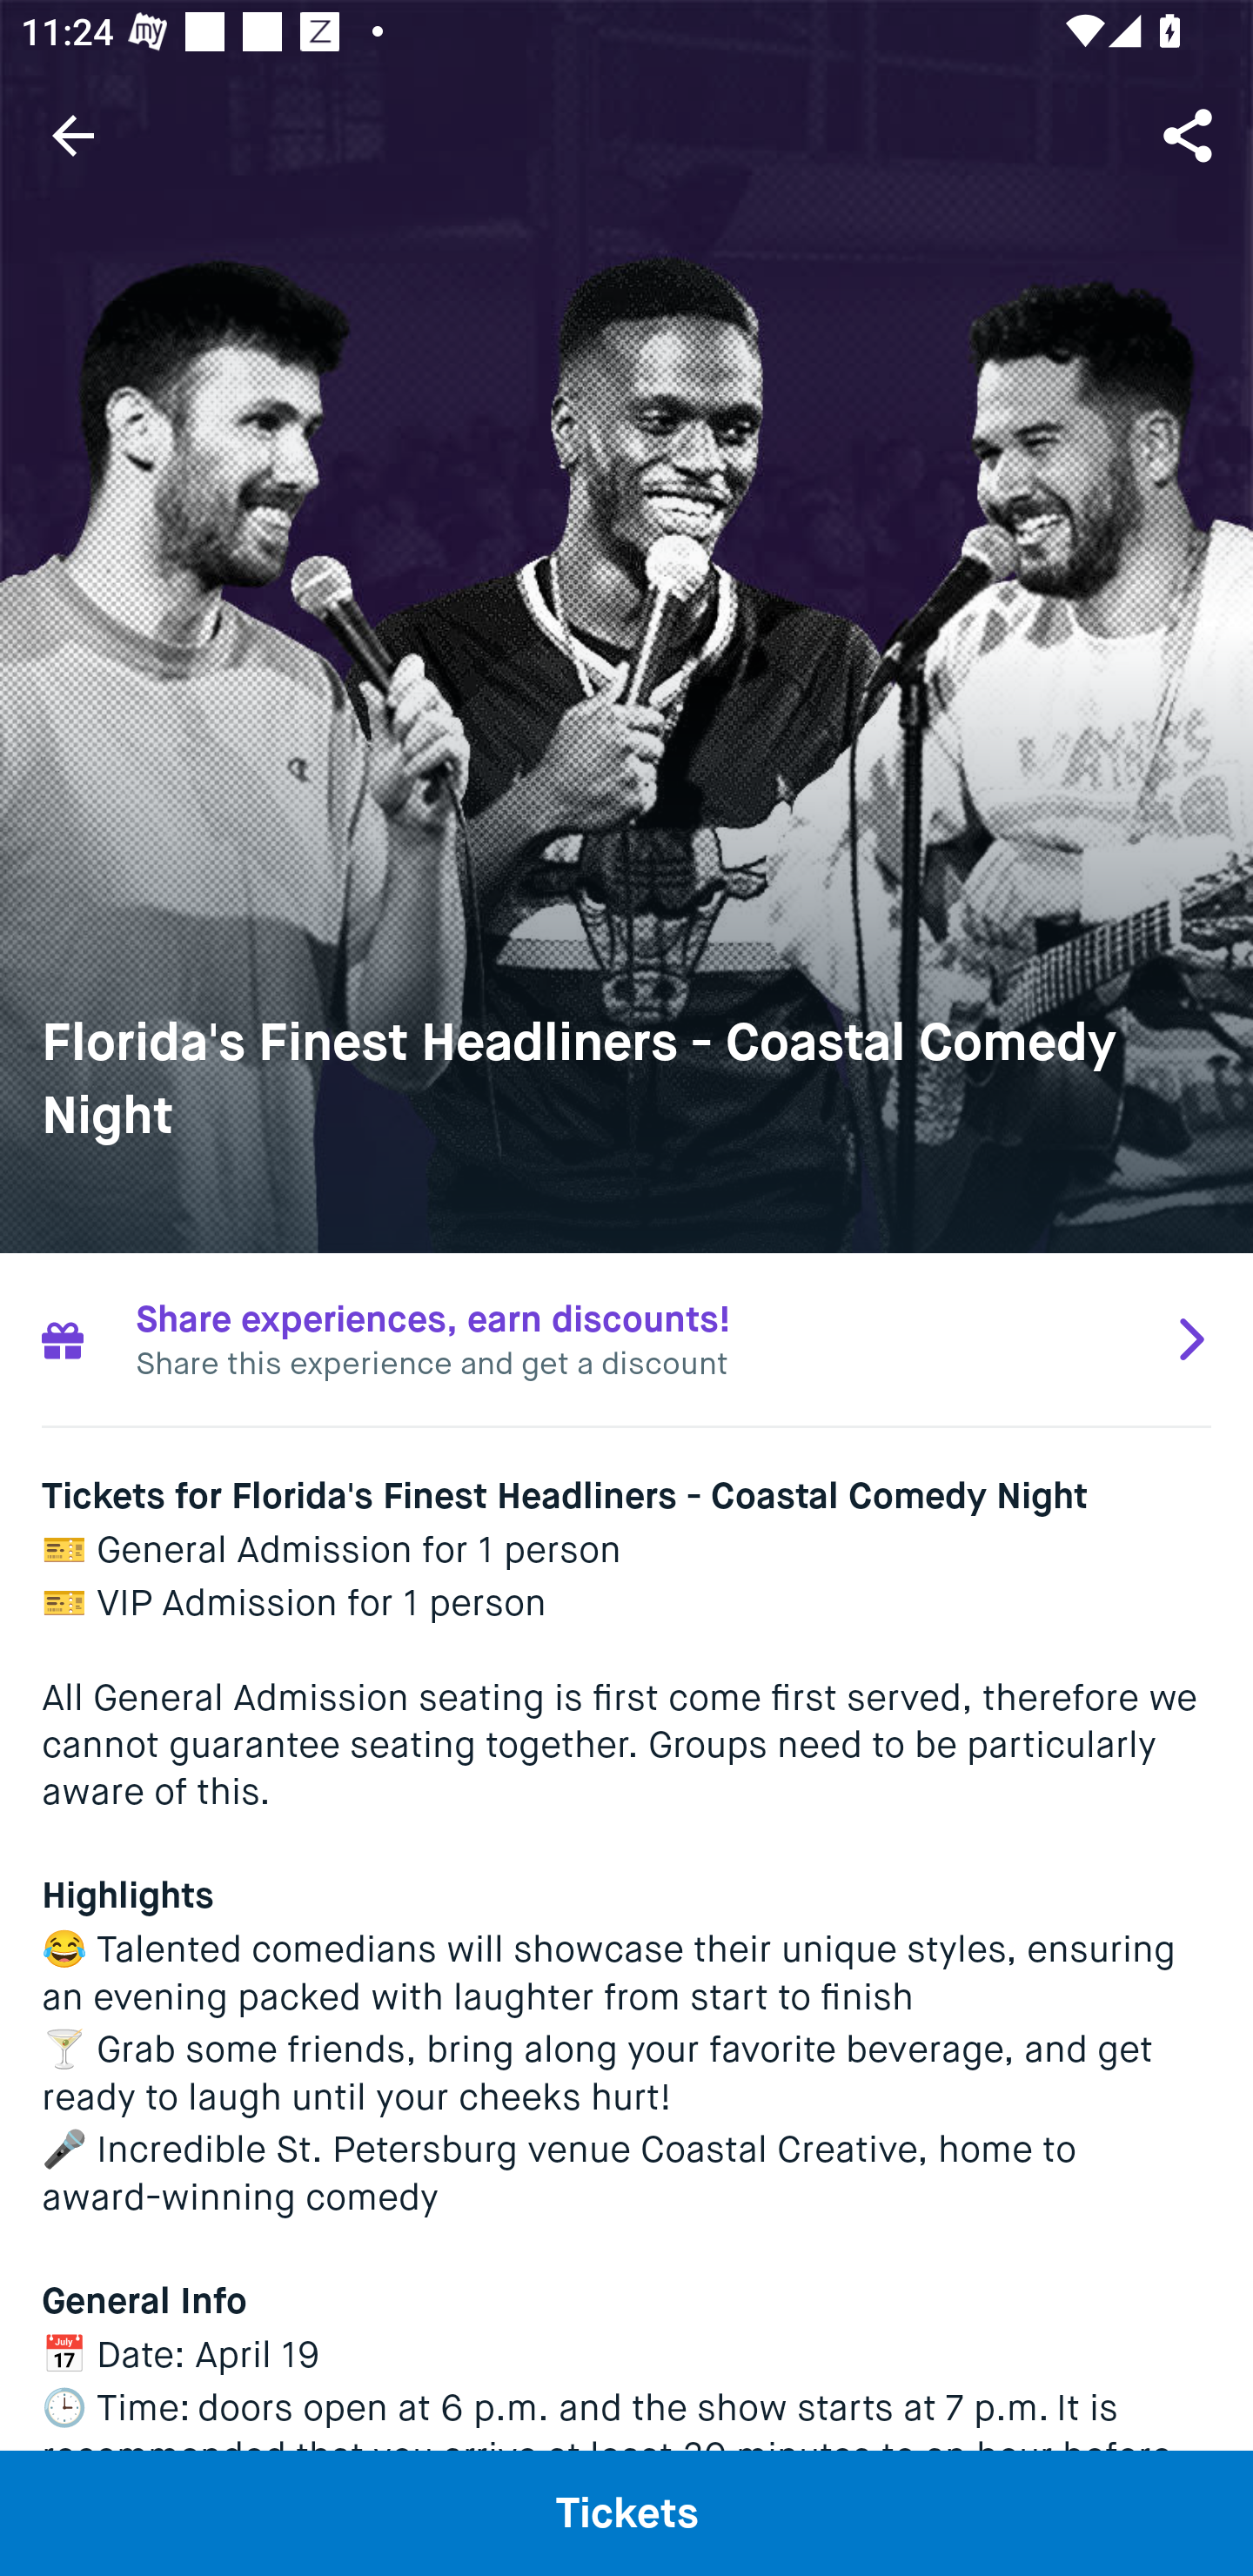  Describe the element at coordinates (626, 2512) in the screenshot. I see `Tickets` at that location.